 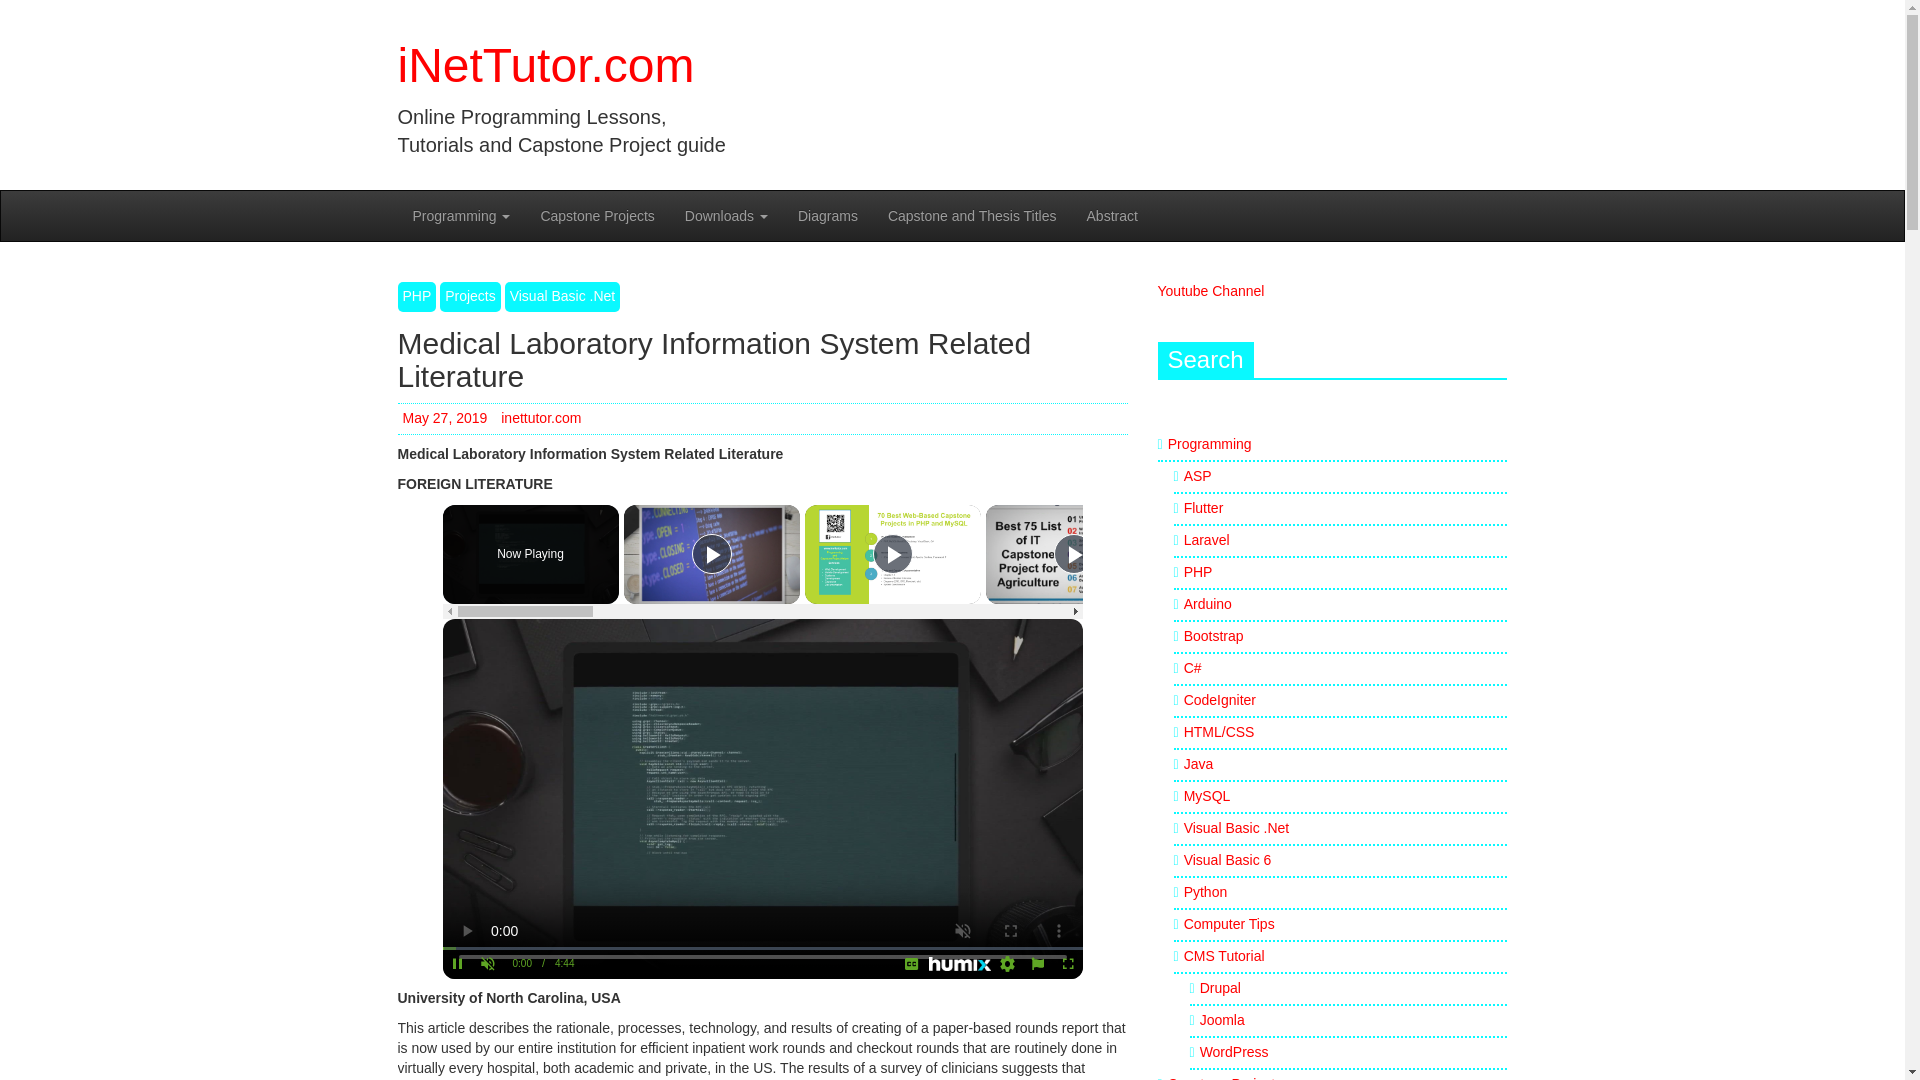 What do you see at coordinates (546, 64) in the screenshot?
I see `iNetTutor.com` at bounding box center [546, 64].